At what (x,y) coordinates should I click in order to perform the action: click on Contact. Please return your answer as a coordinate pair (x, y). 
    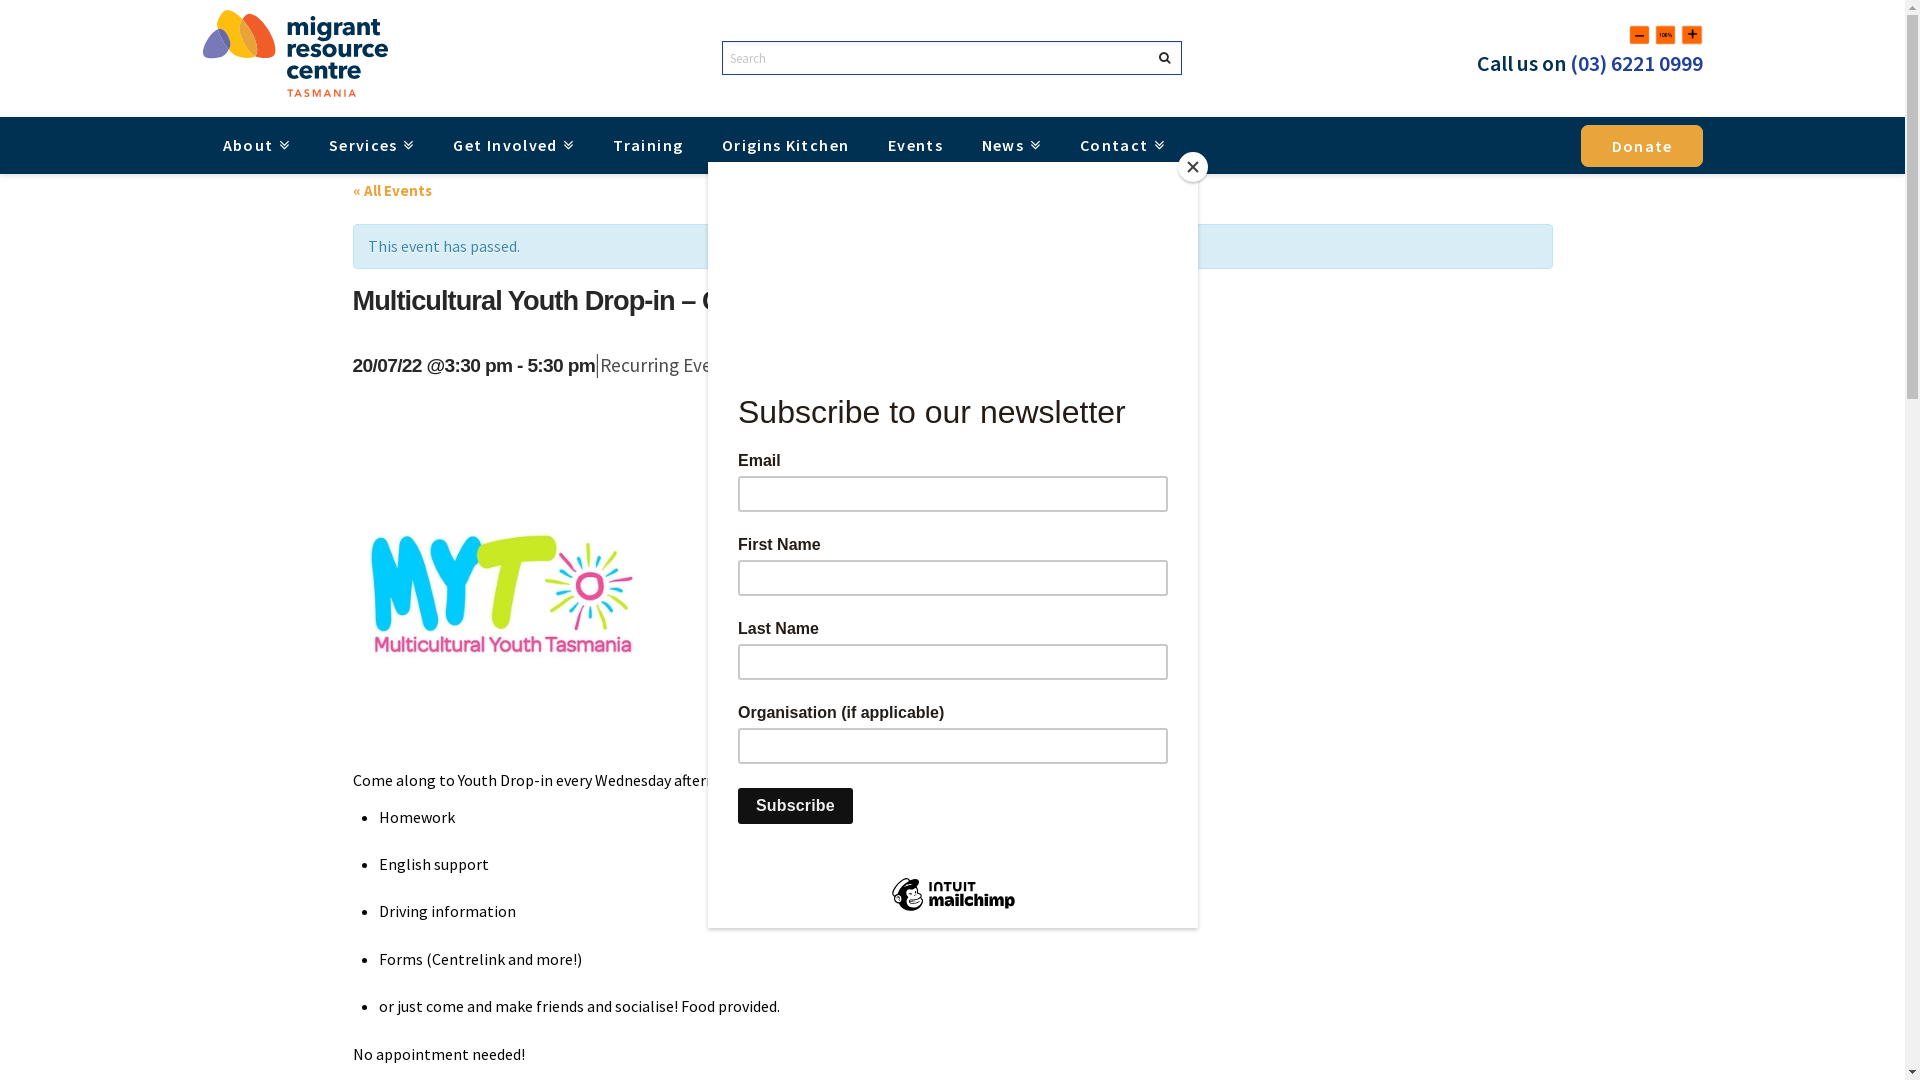
    Looking at the image, I should click on (1122, 146).